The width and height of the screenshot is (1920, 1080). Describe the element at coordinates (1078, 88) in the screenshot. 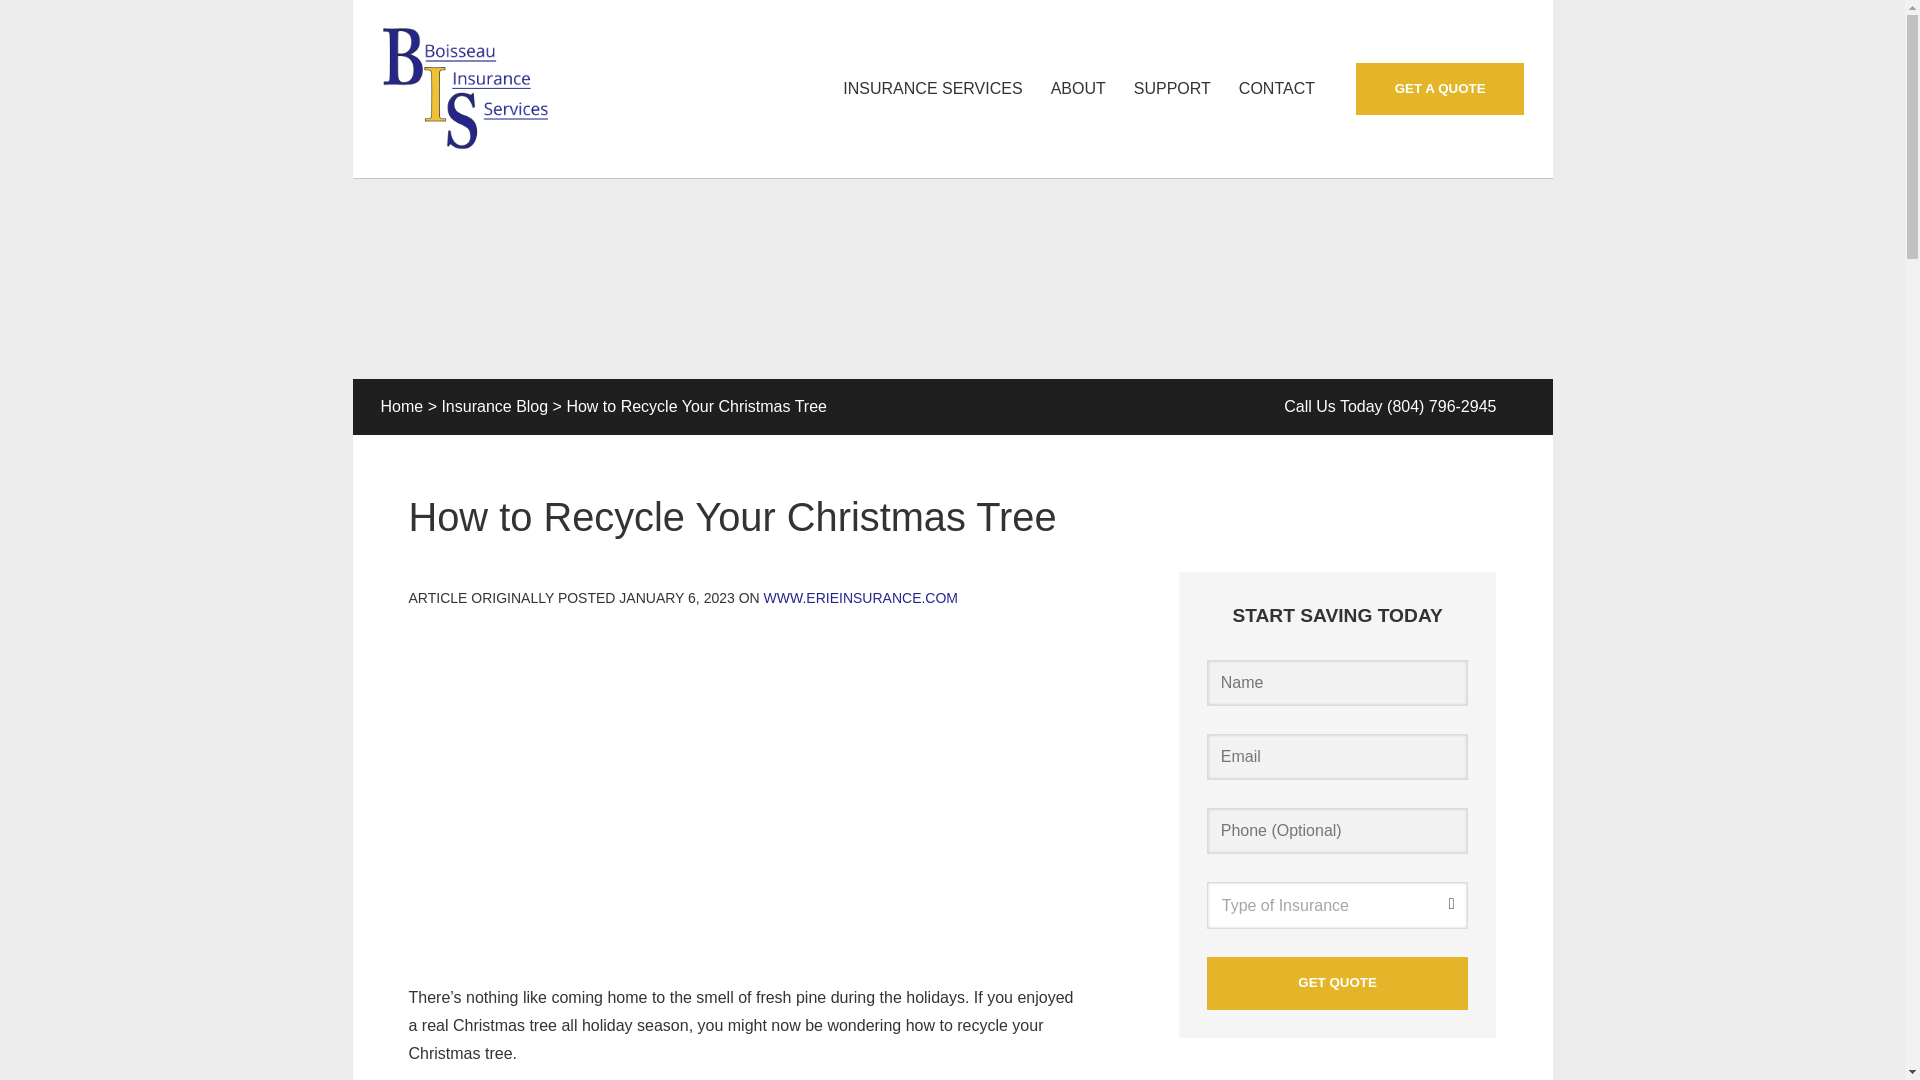

I see `ABOUT` at that location.